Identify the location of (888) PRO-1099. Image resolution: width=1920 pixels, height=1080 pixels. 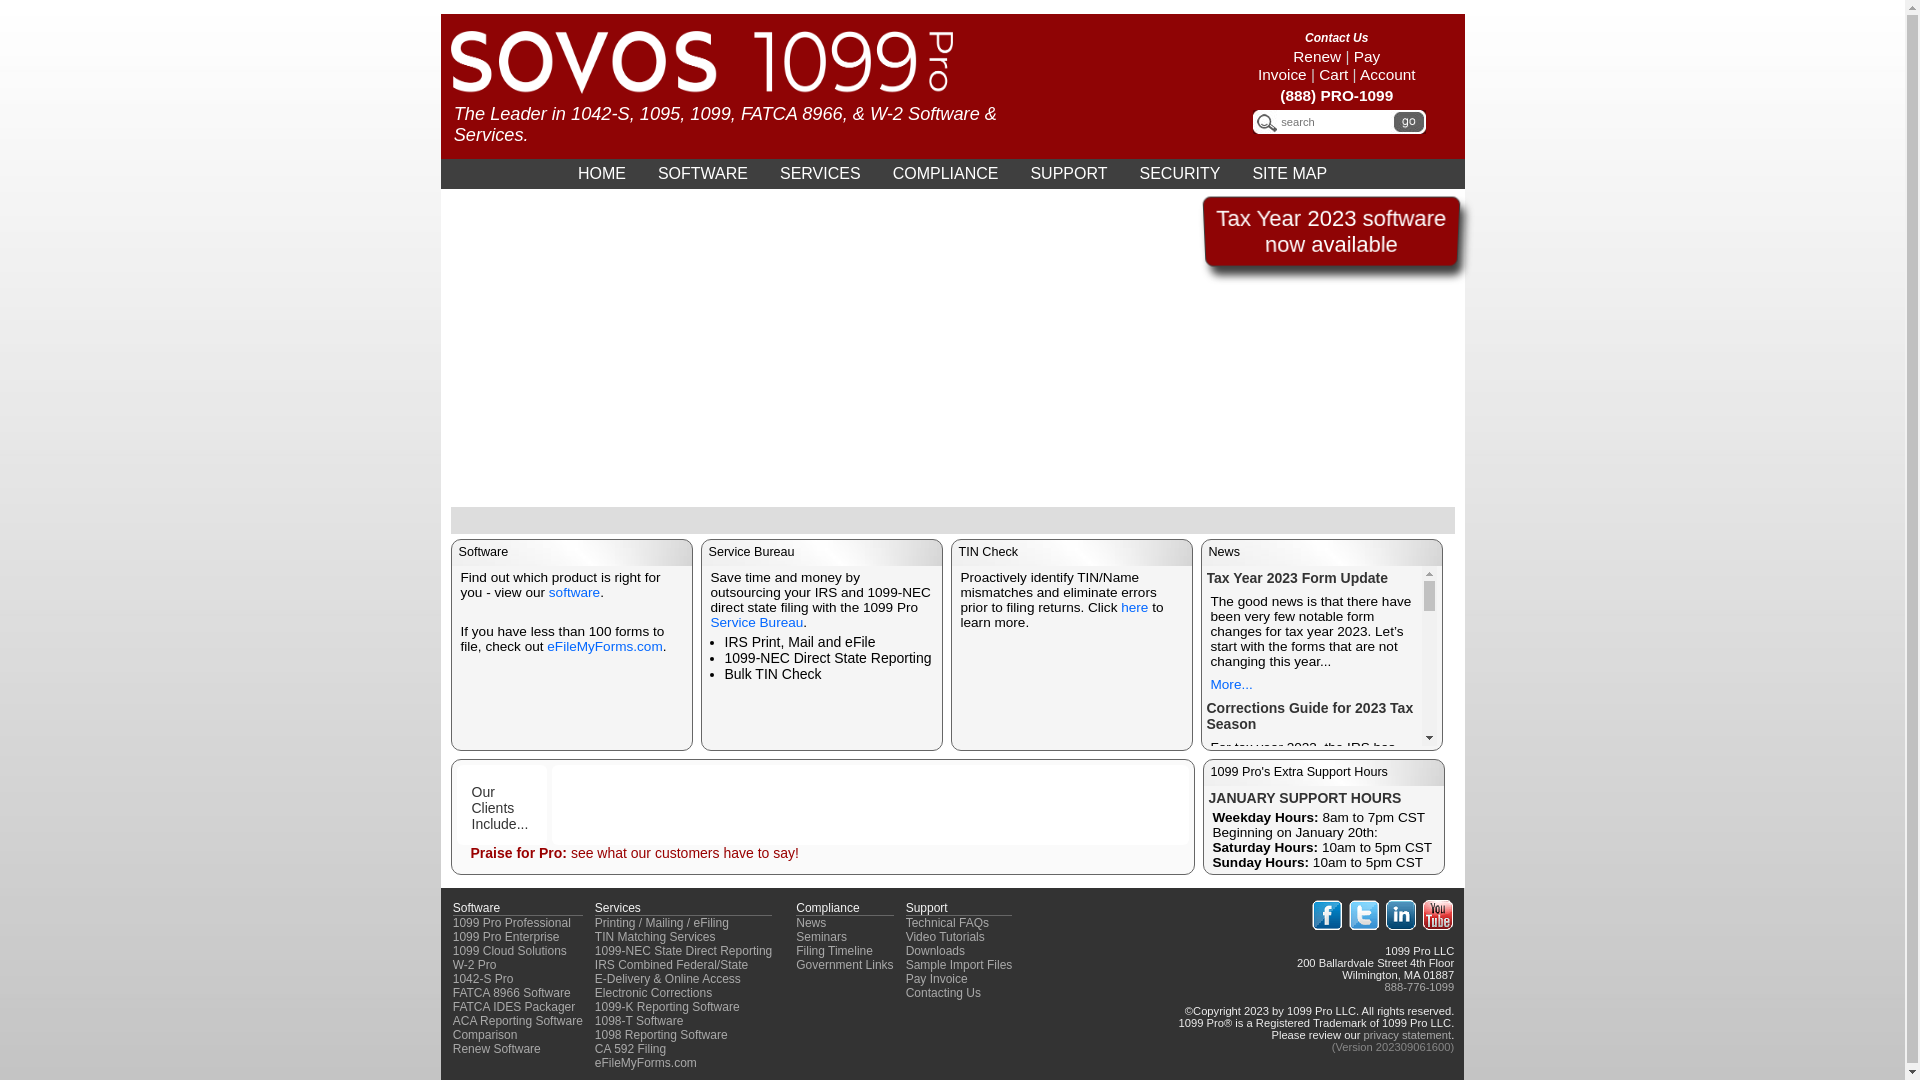
(1336, 96).